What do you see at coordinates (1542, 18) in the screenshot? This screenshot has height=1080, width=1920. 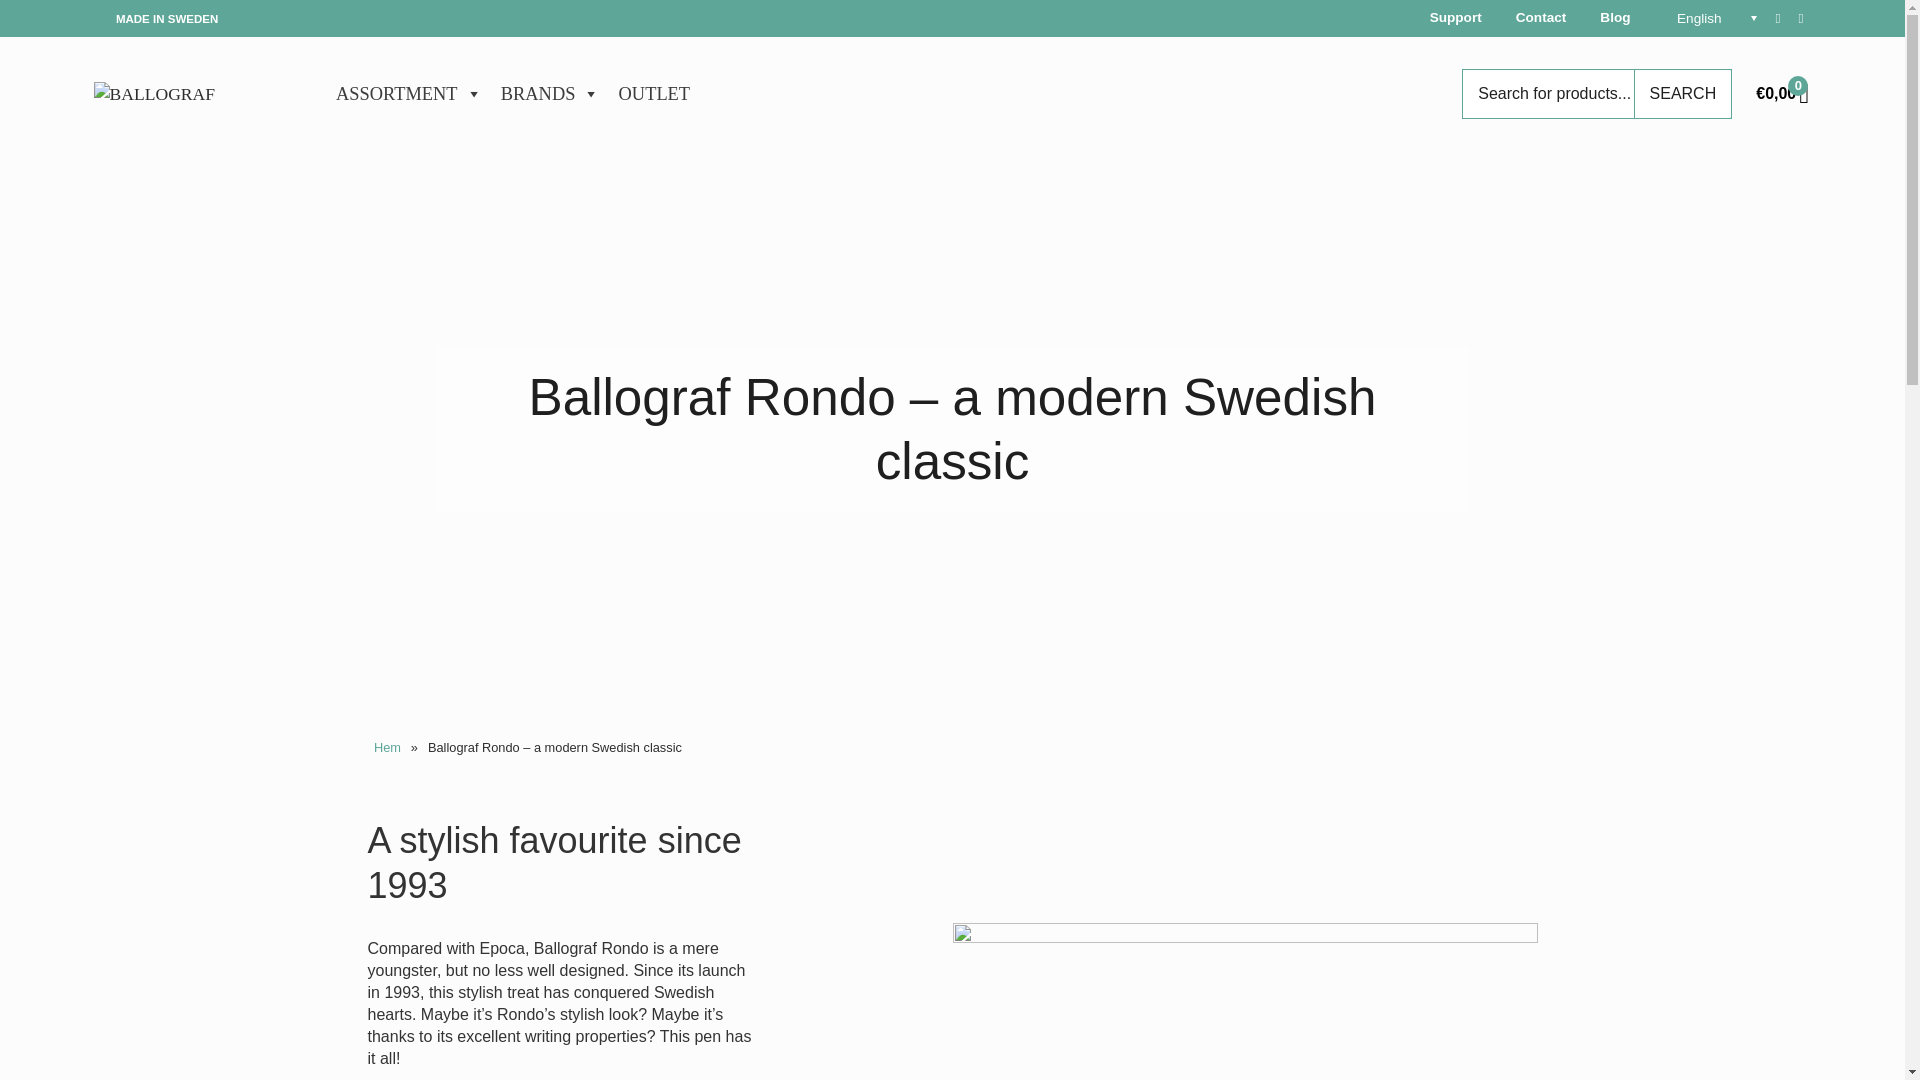 I see `Contact` at bounding box center [1542, 18].